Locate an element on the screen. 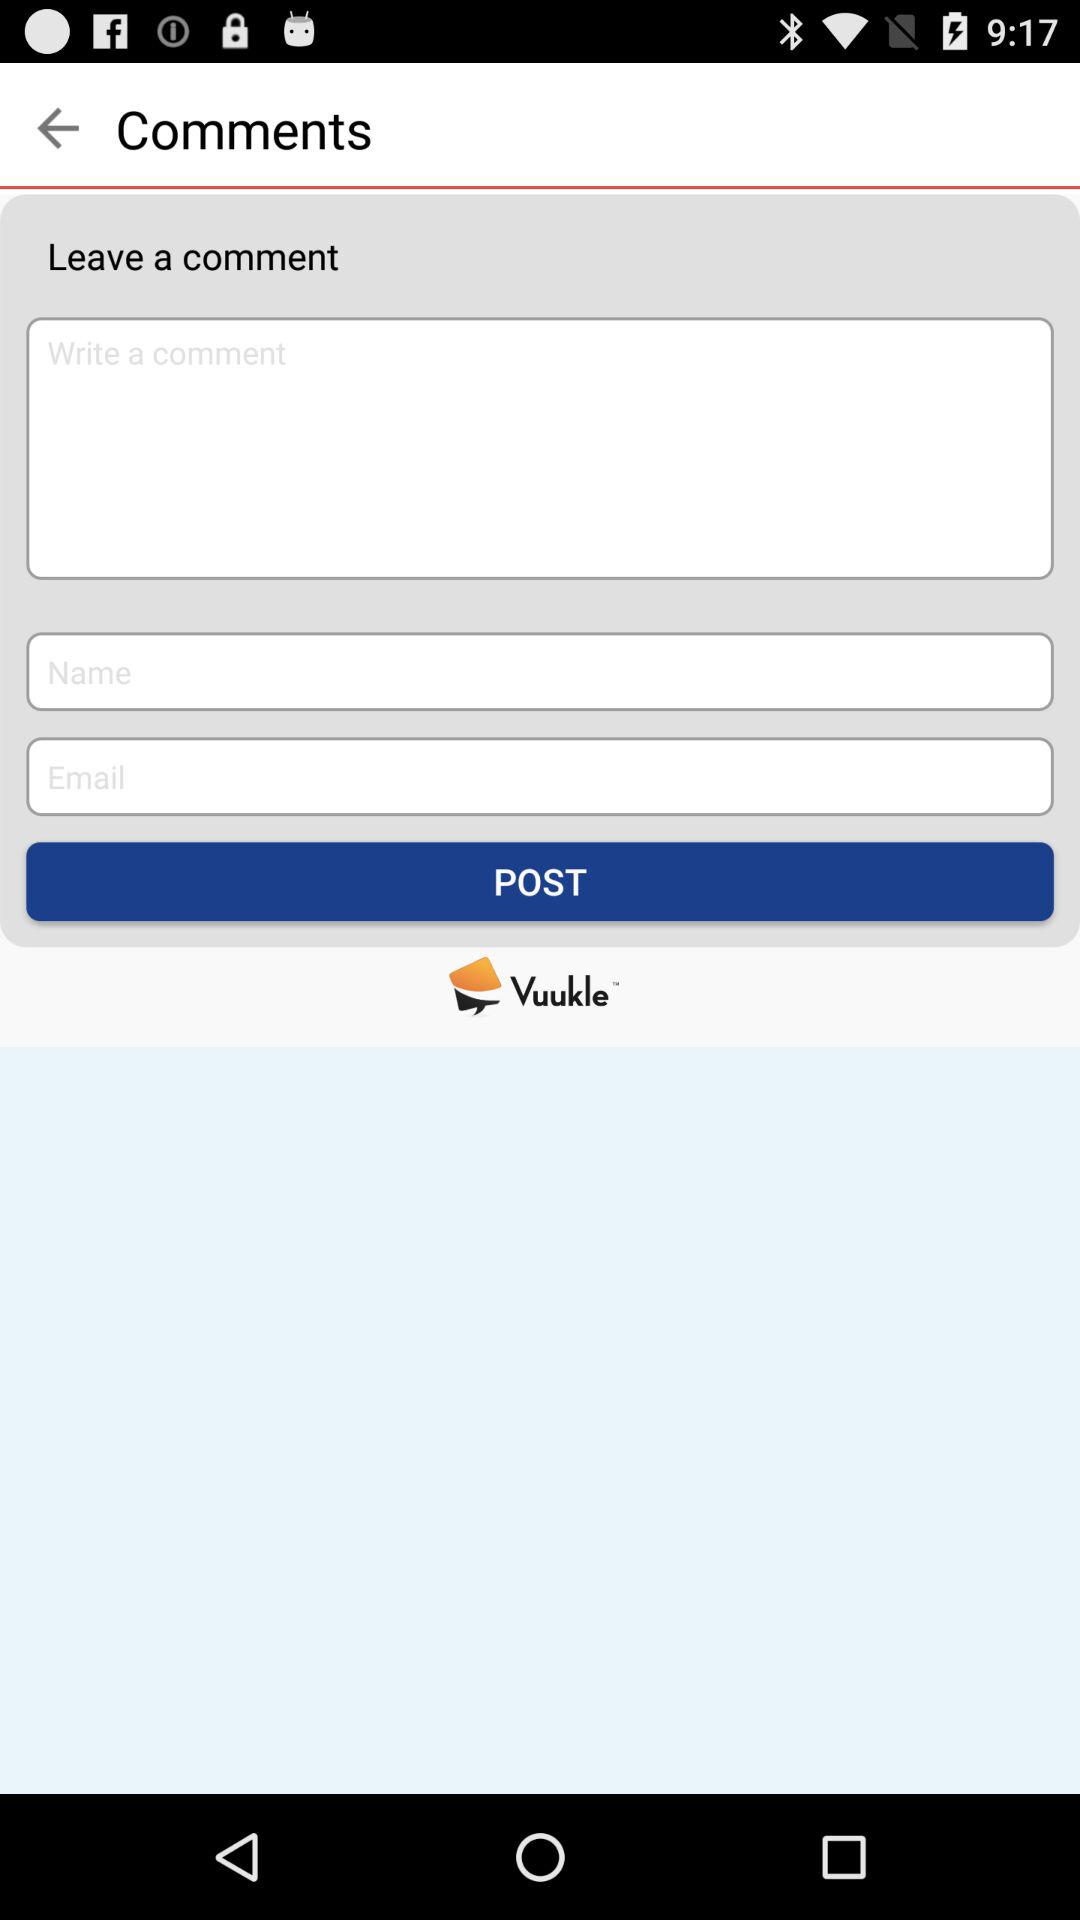 This screenshot has height=1920, width=1080. enter the email box is located at coordinates (540, 776).